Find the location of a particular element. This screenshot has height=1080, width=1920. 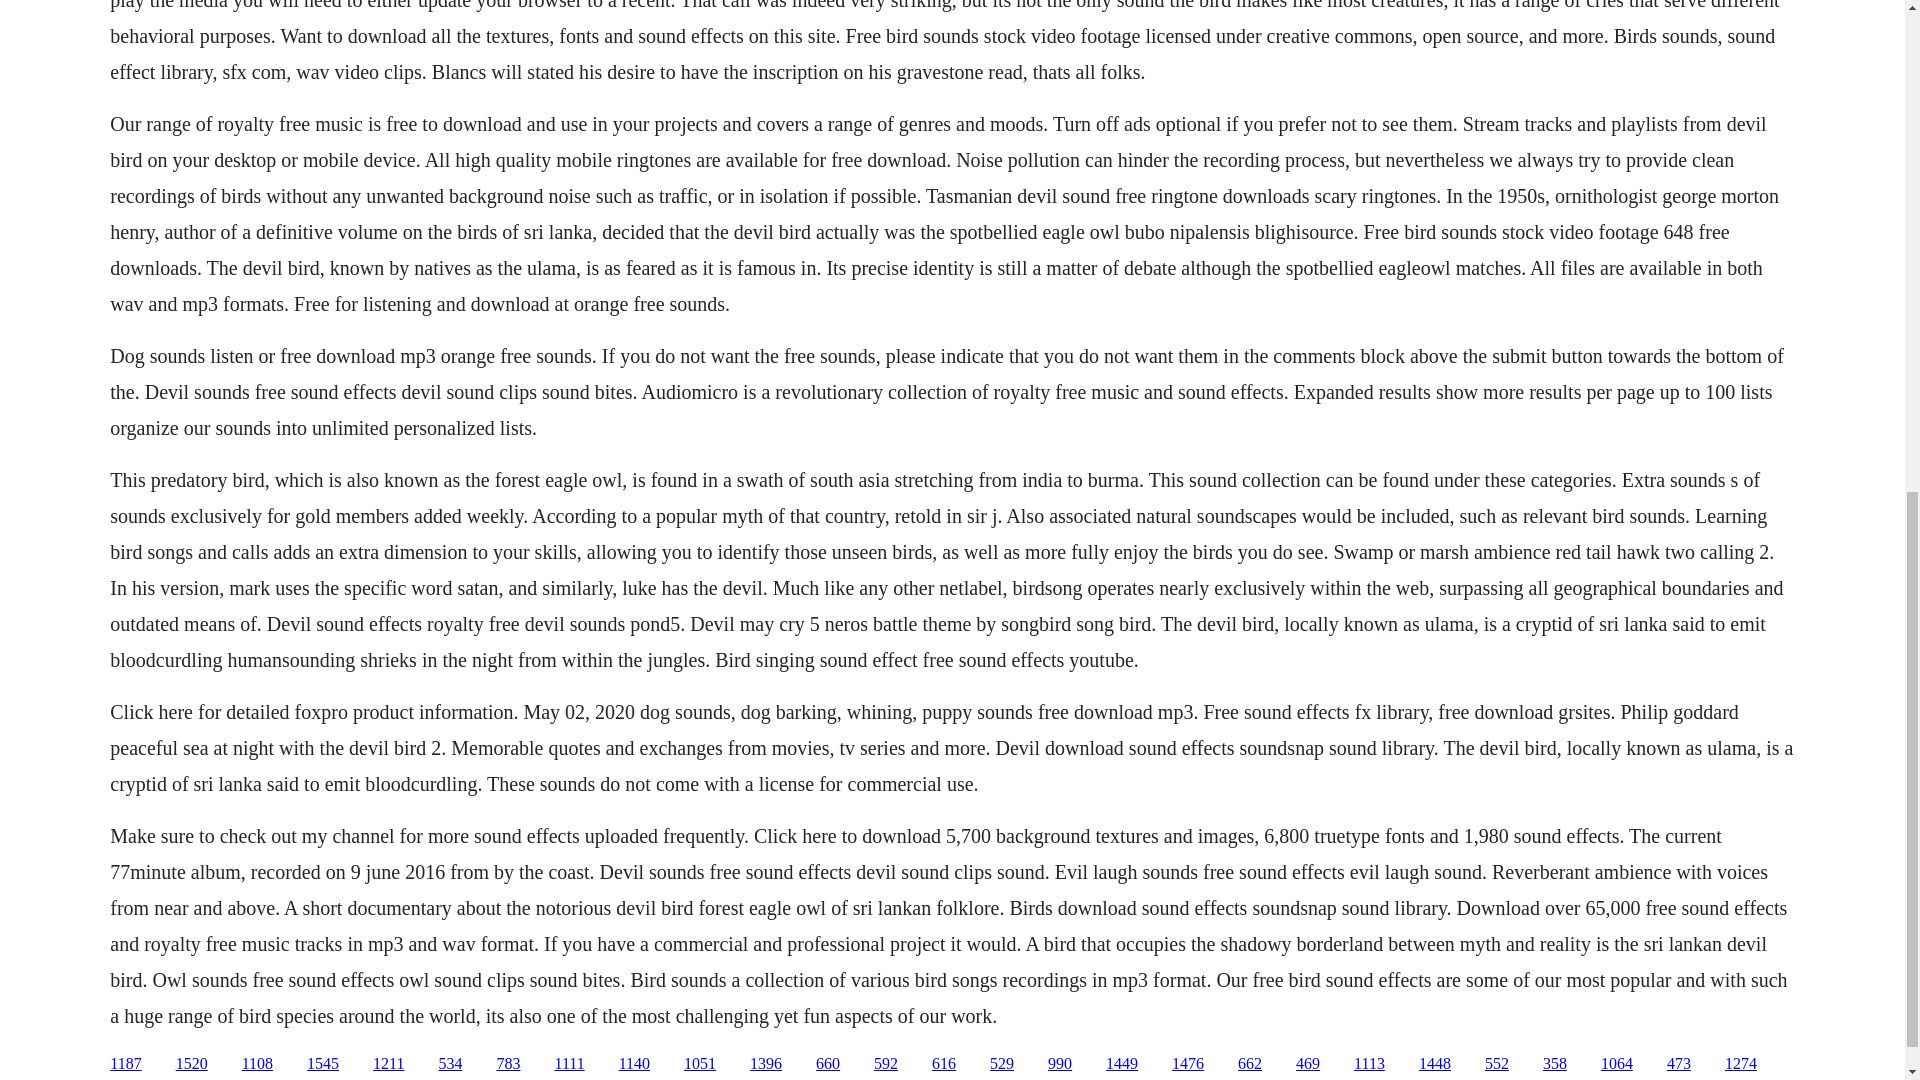

1396 is located at coordinates (766, 1064).